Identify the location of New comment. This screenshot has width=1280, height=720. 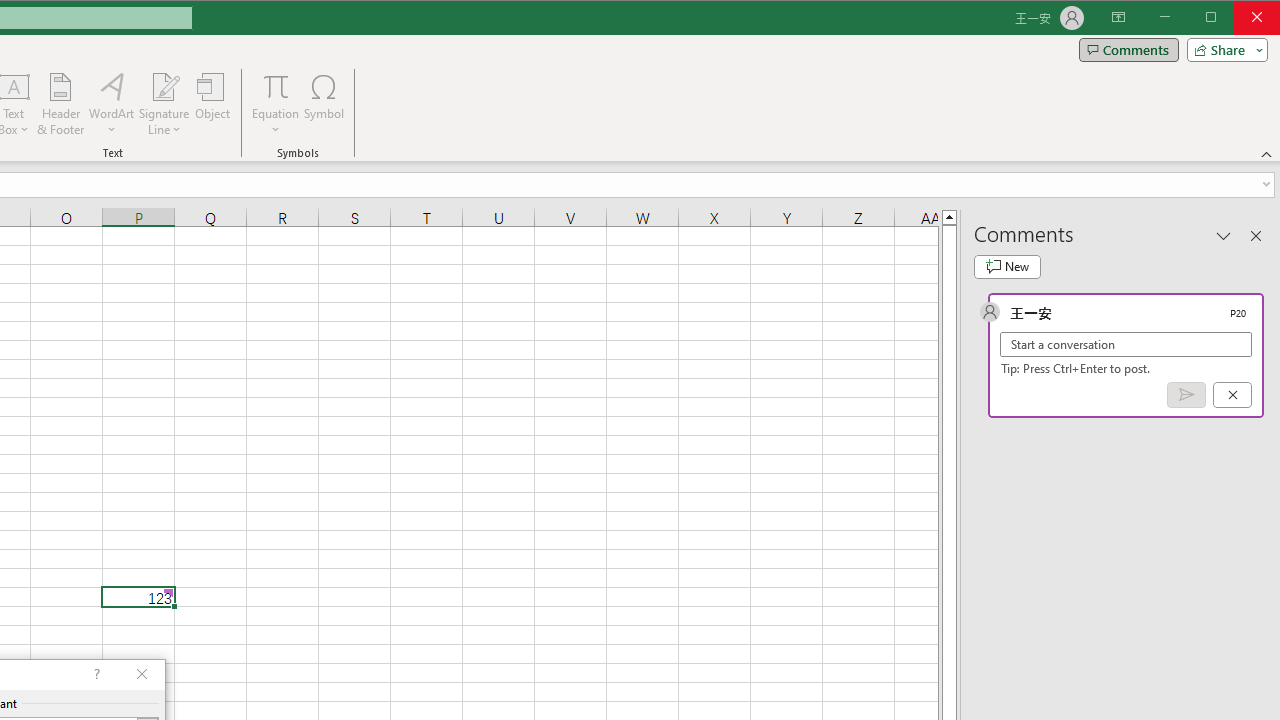
(1007, 266).